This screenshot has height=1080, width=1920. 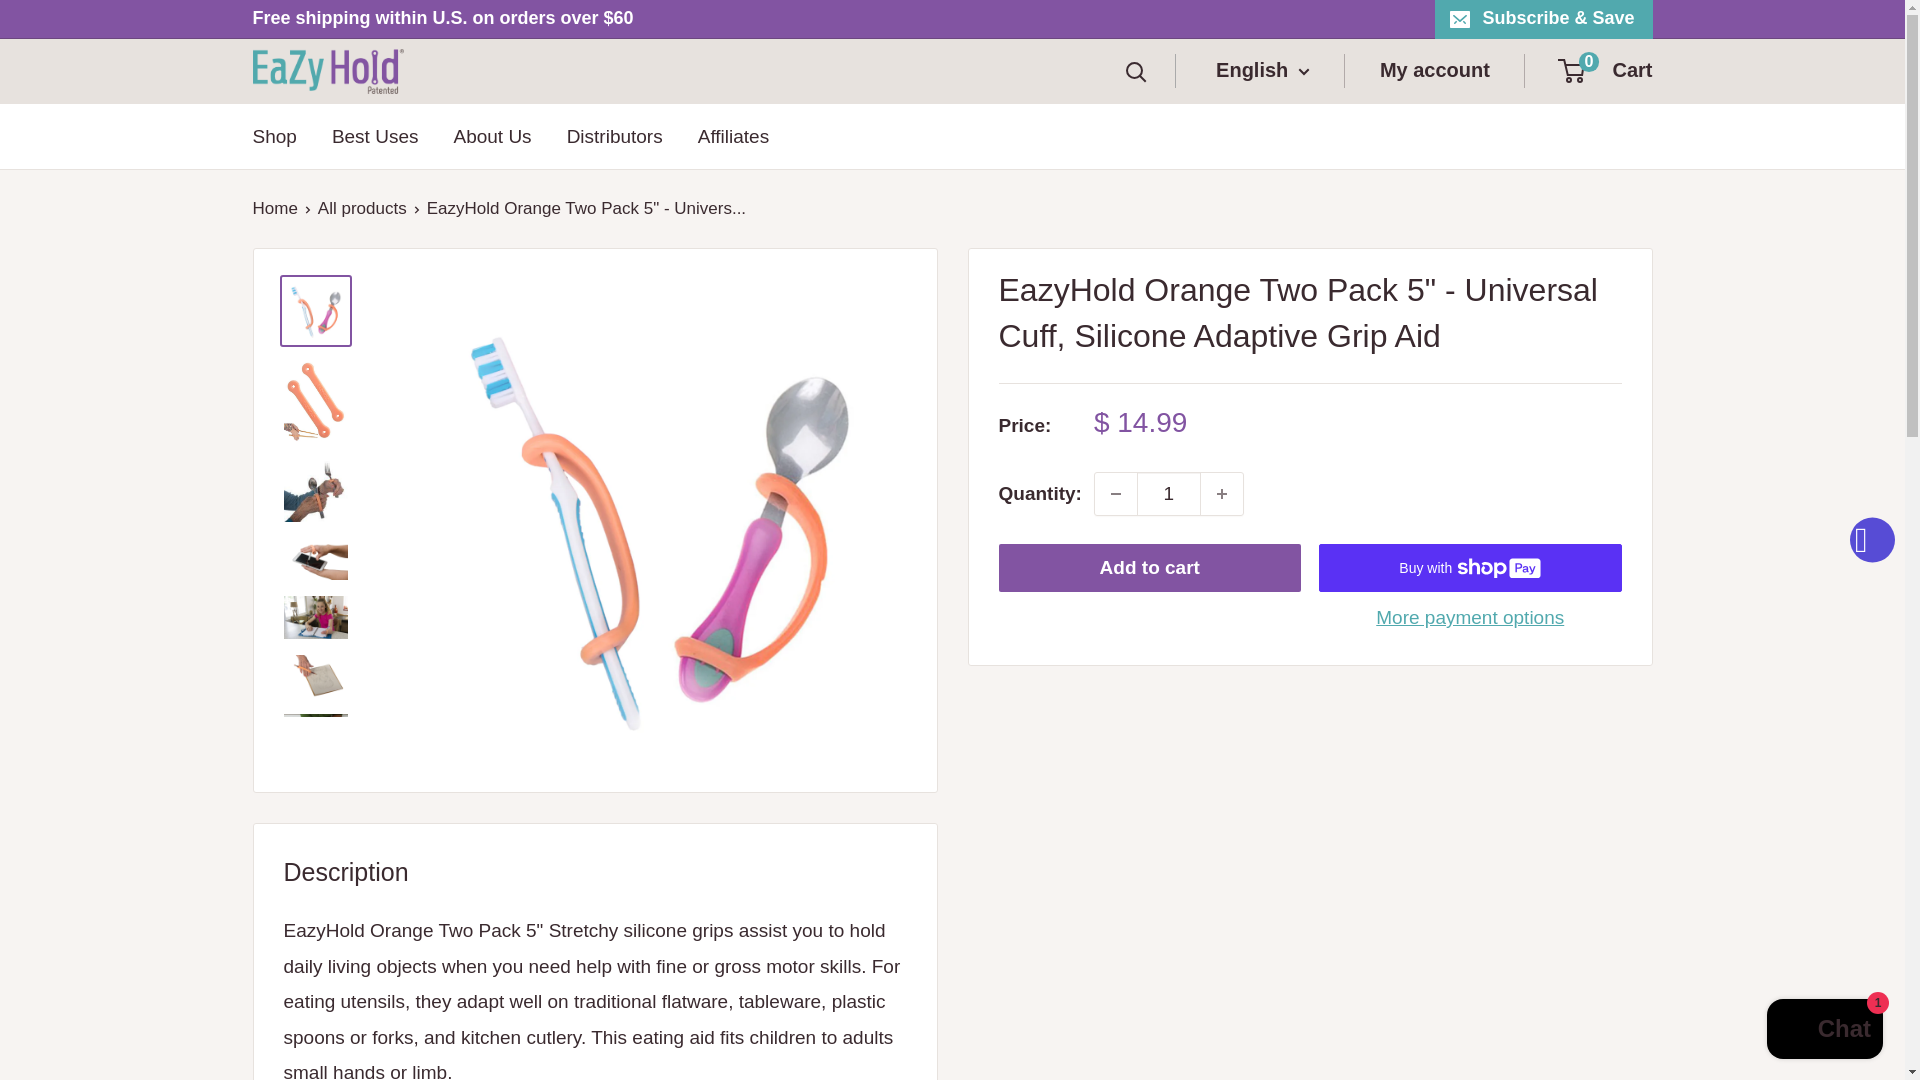 What do you see at coordinates (1168, 494) in the screenshot?
I see `1` at bounding box center [1168, 494].